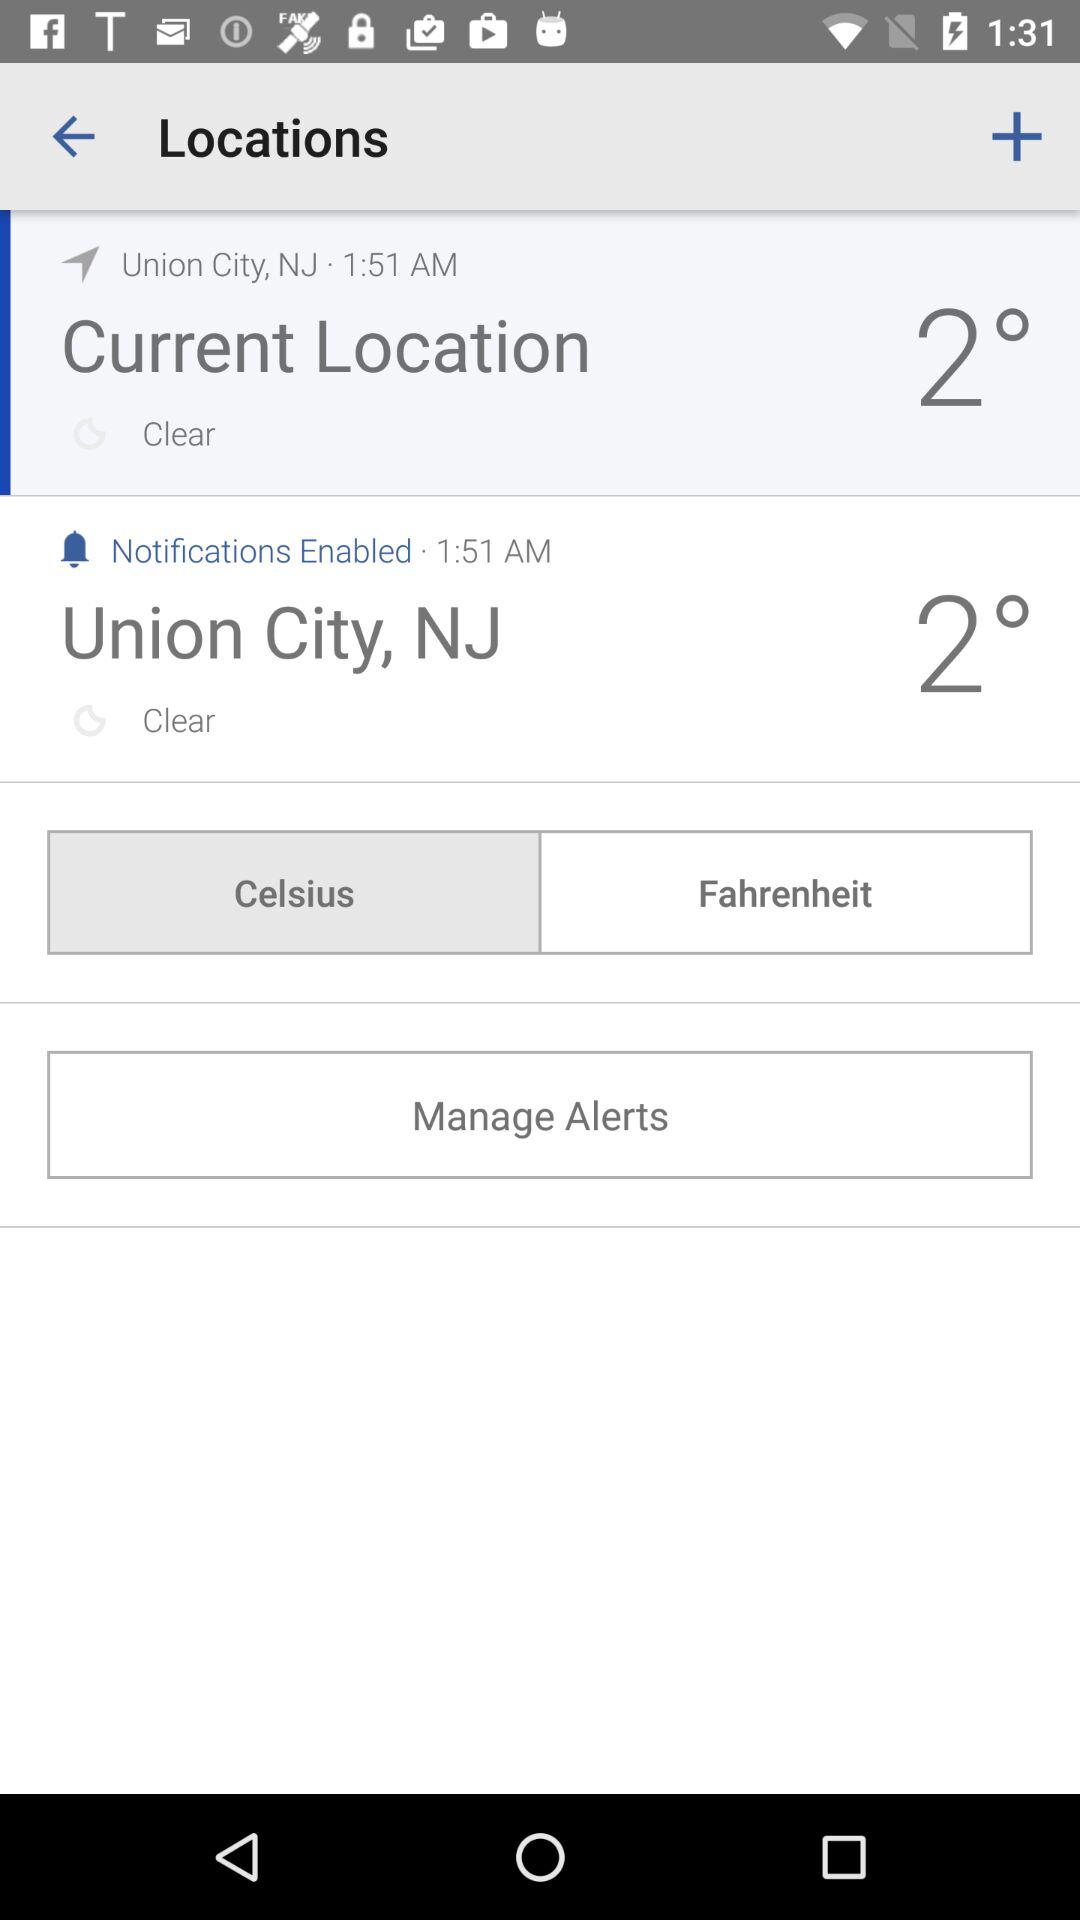  Describe the element at coordinates (294, 892) in the screenshot. I see `swipe to celsius icon` at that location.